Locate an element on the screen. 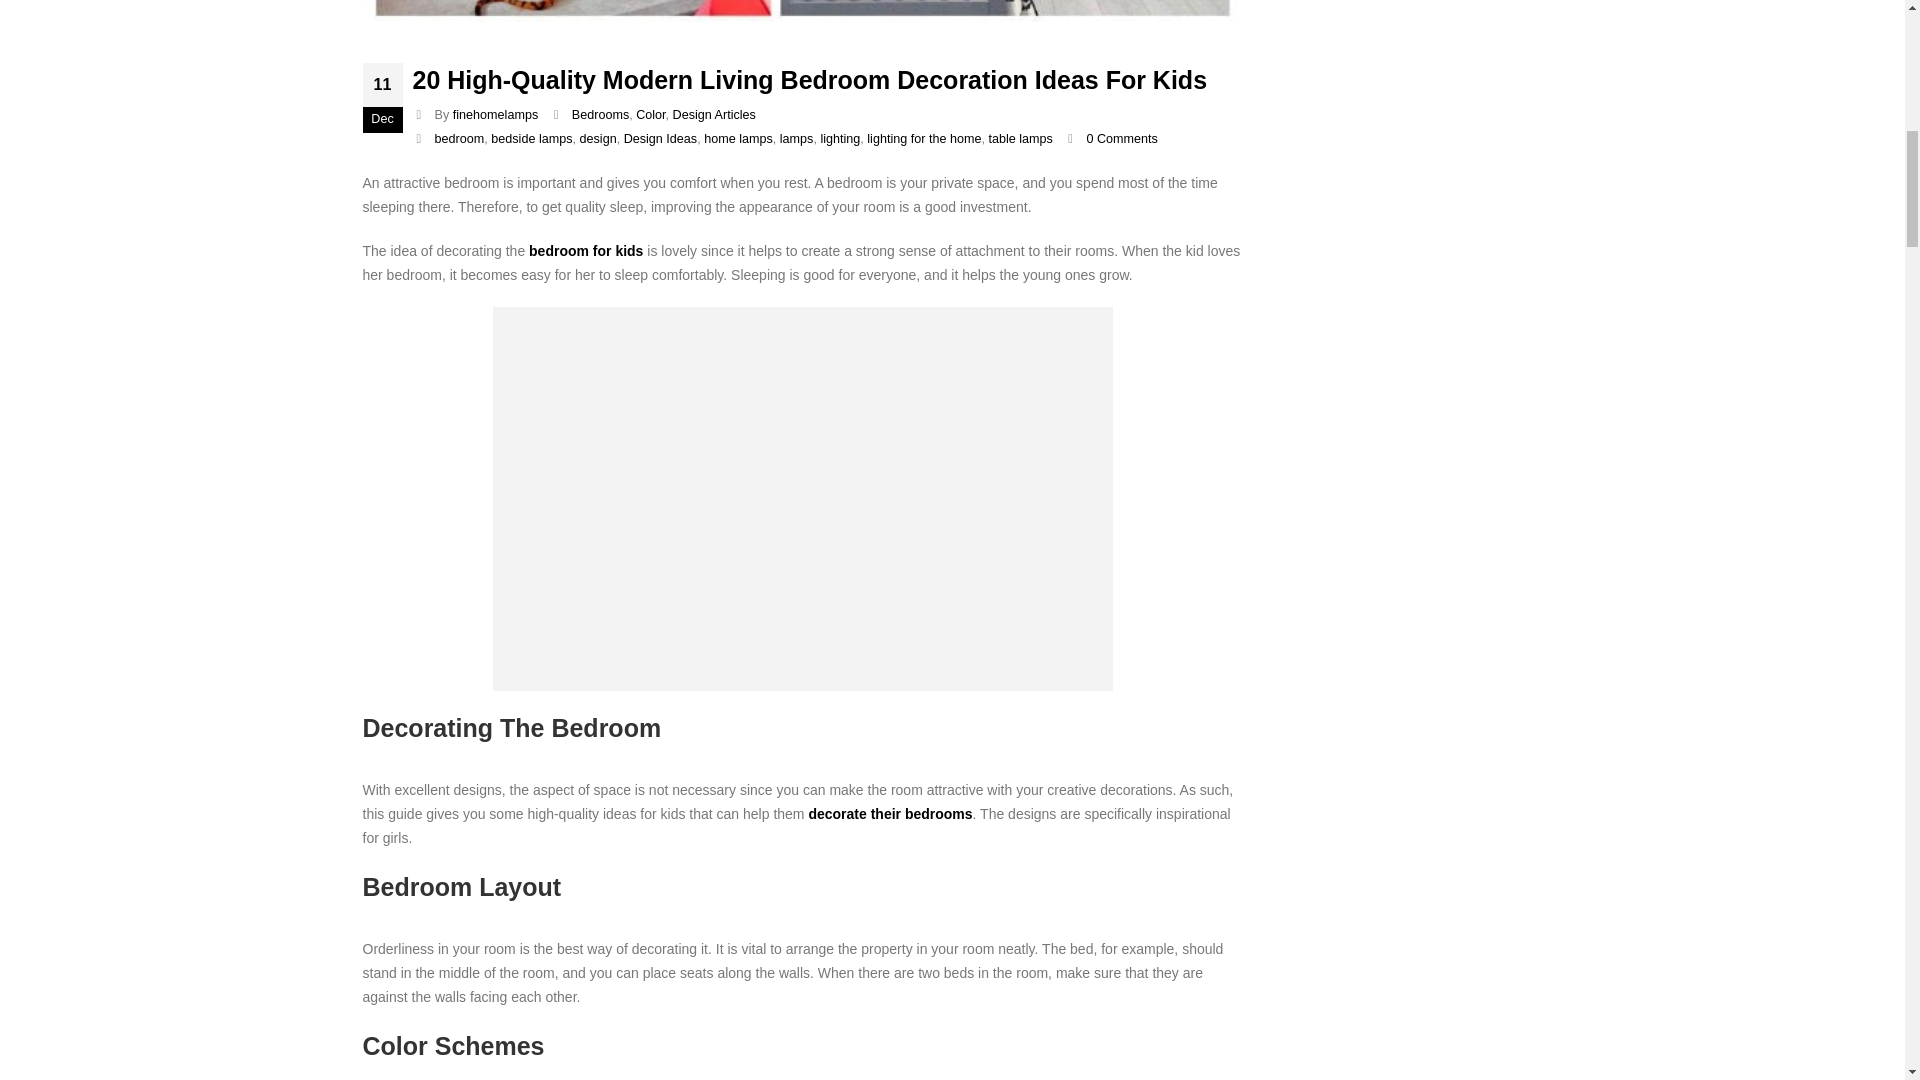 Image resolution: width=1920 pixels, height=1080 pixels. bedroom is located at coordinates (460, 138).